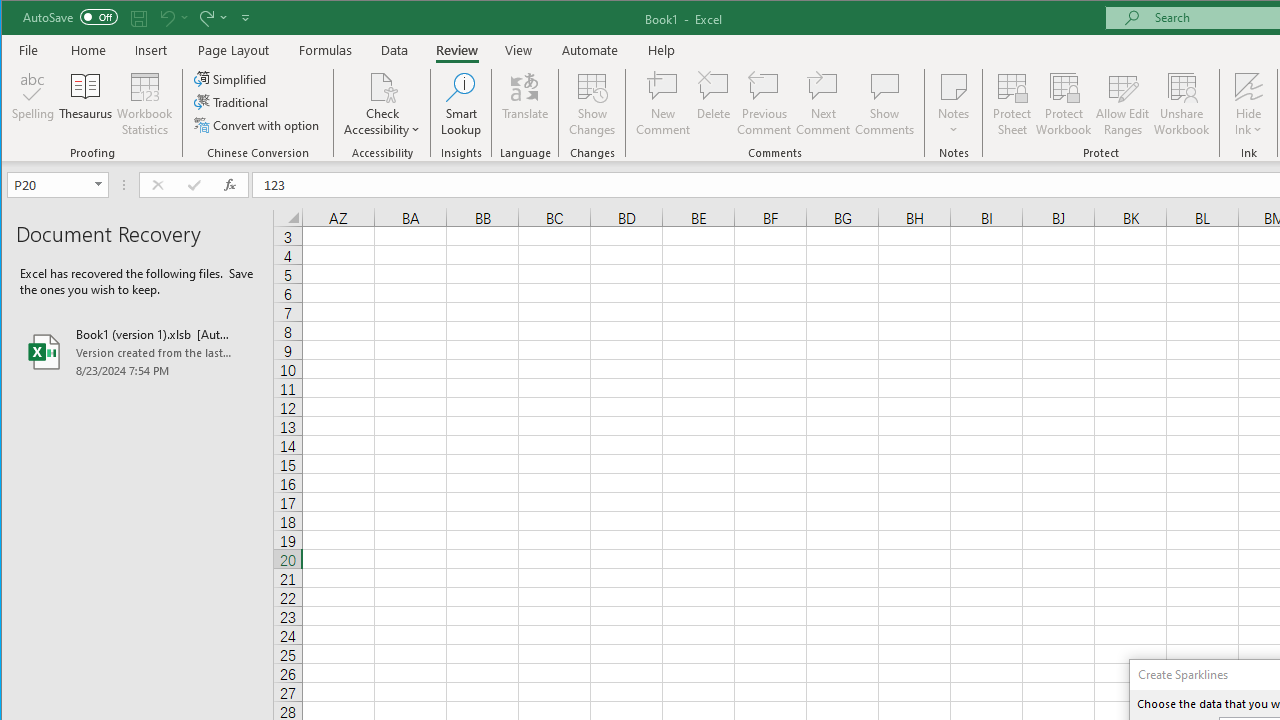  Describe the element at coordinates (713, 104) in the screenshot. I see `Delete` at that location.